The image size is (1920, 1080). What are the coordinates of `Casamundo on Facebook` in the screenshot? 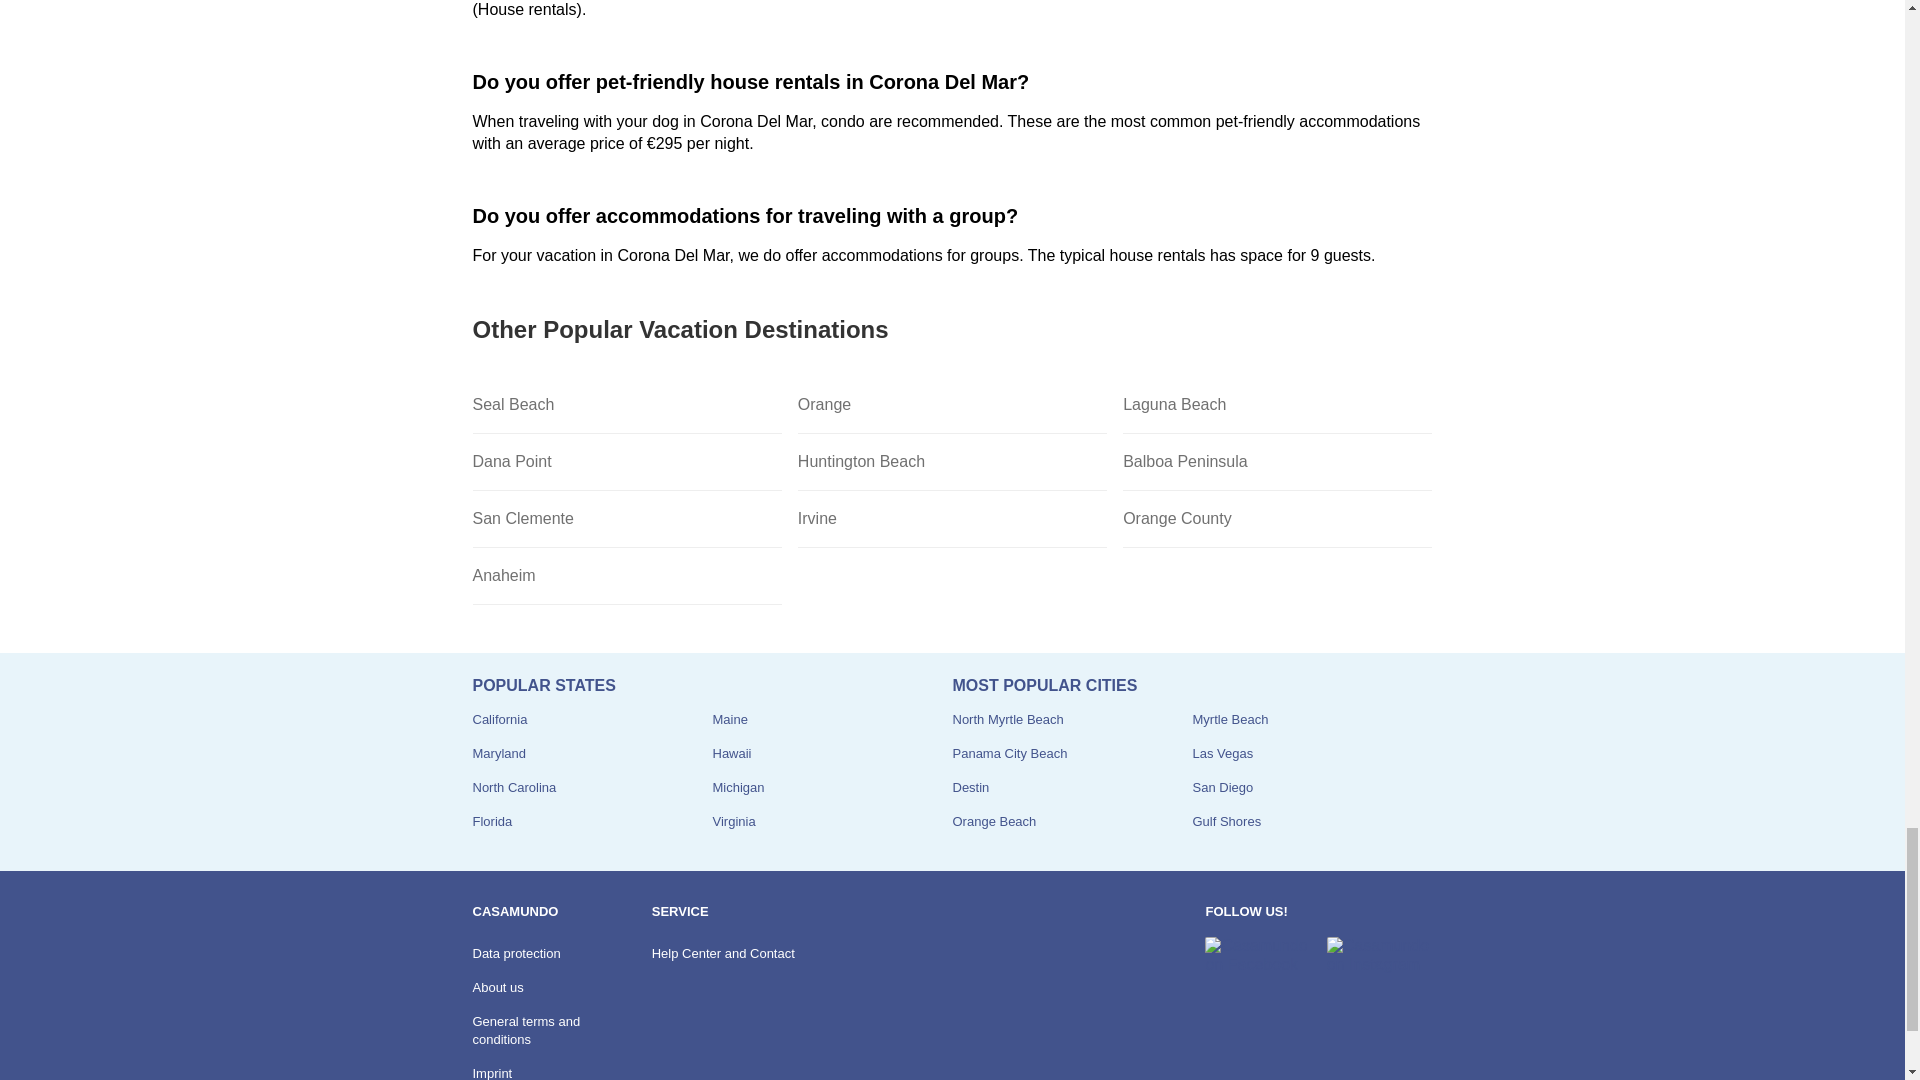 It's located at (1257, 956).